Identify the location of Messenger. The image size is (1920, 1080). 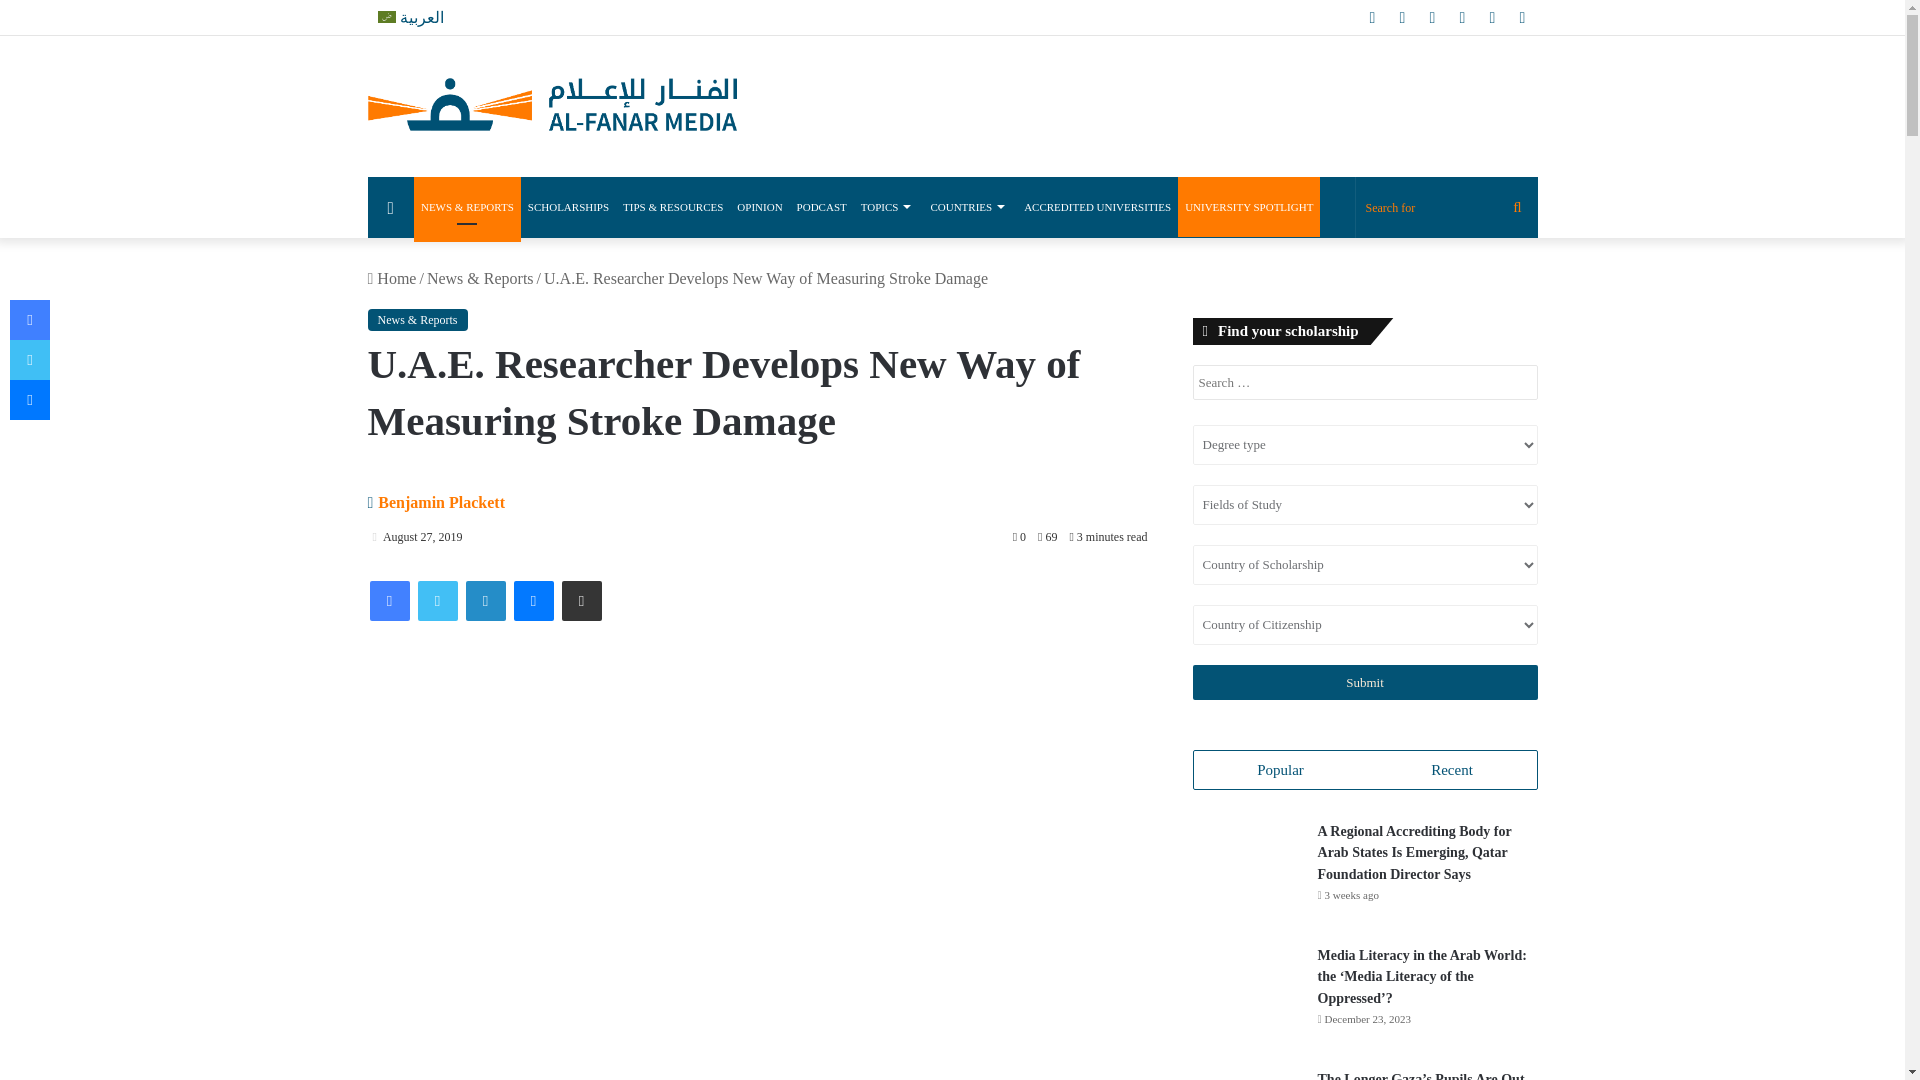
(534, 601).